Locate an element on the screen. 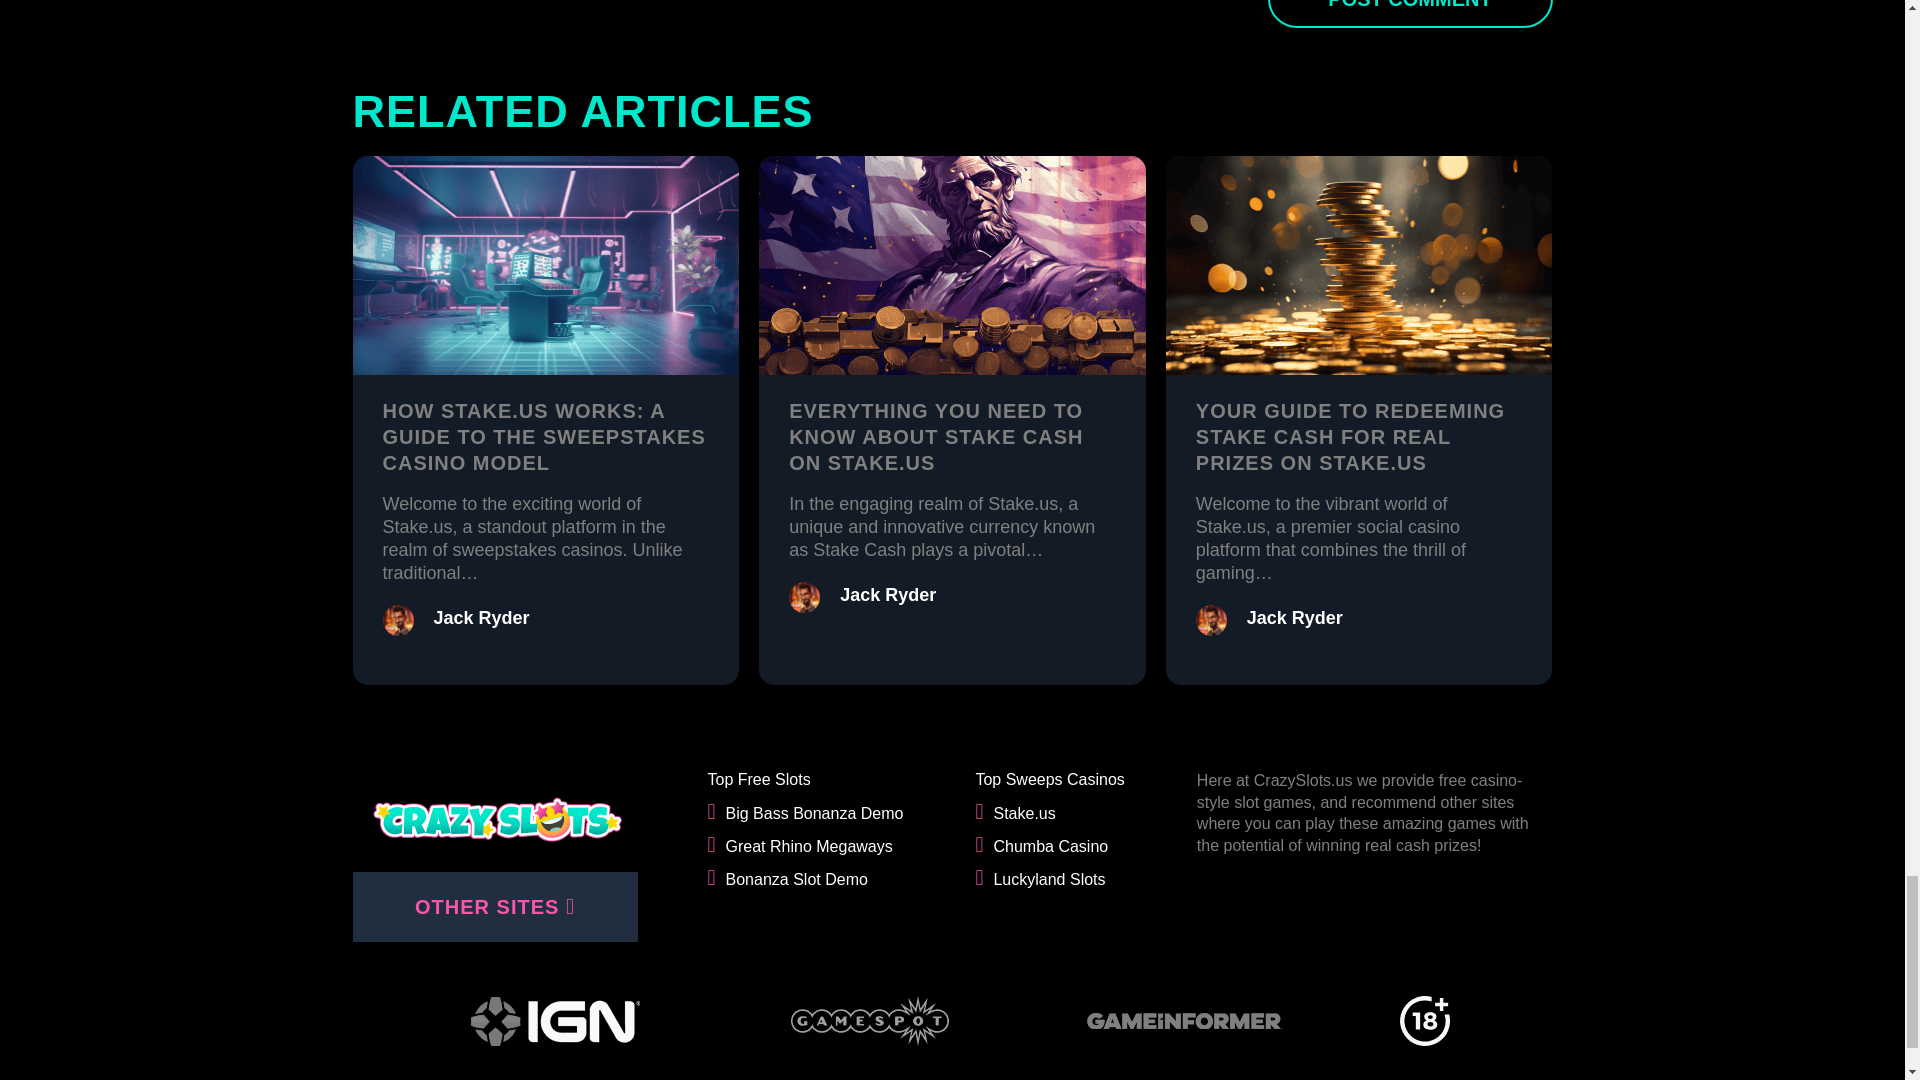 The width and height of the screenshot is (1920, 1080). EVERYTHING YOU NEED TO KNOW ABOUT STAKE CASH ON STAKE.US is located at coordinates (936, 436).